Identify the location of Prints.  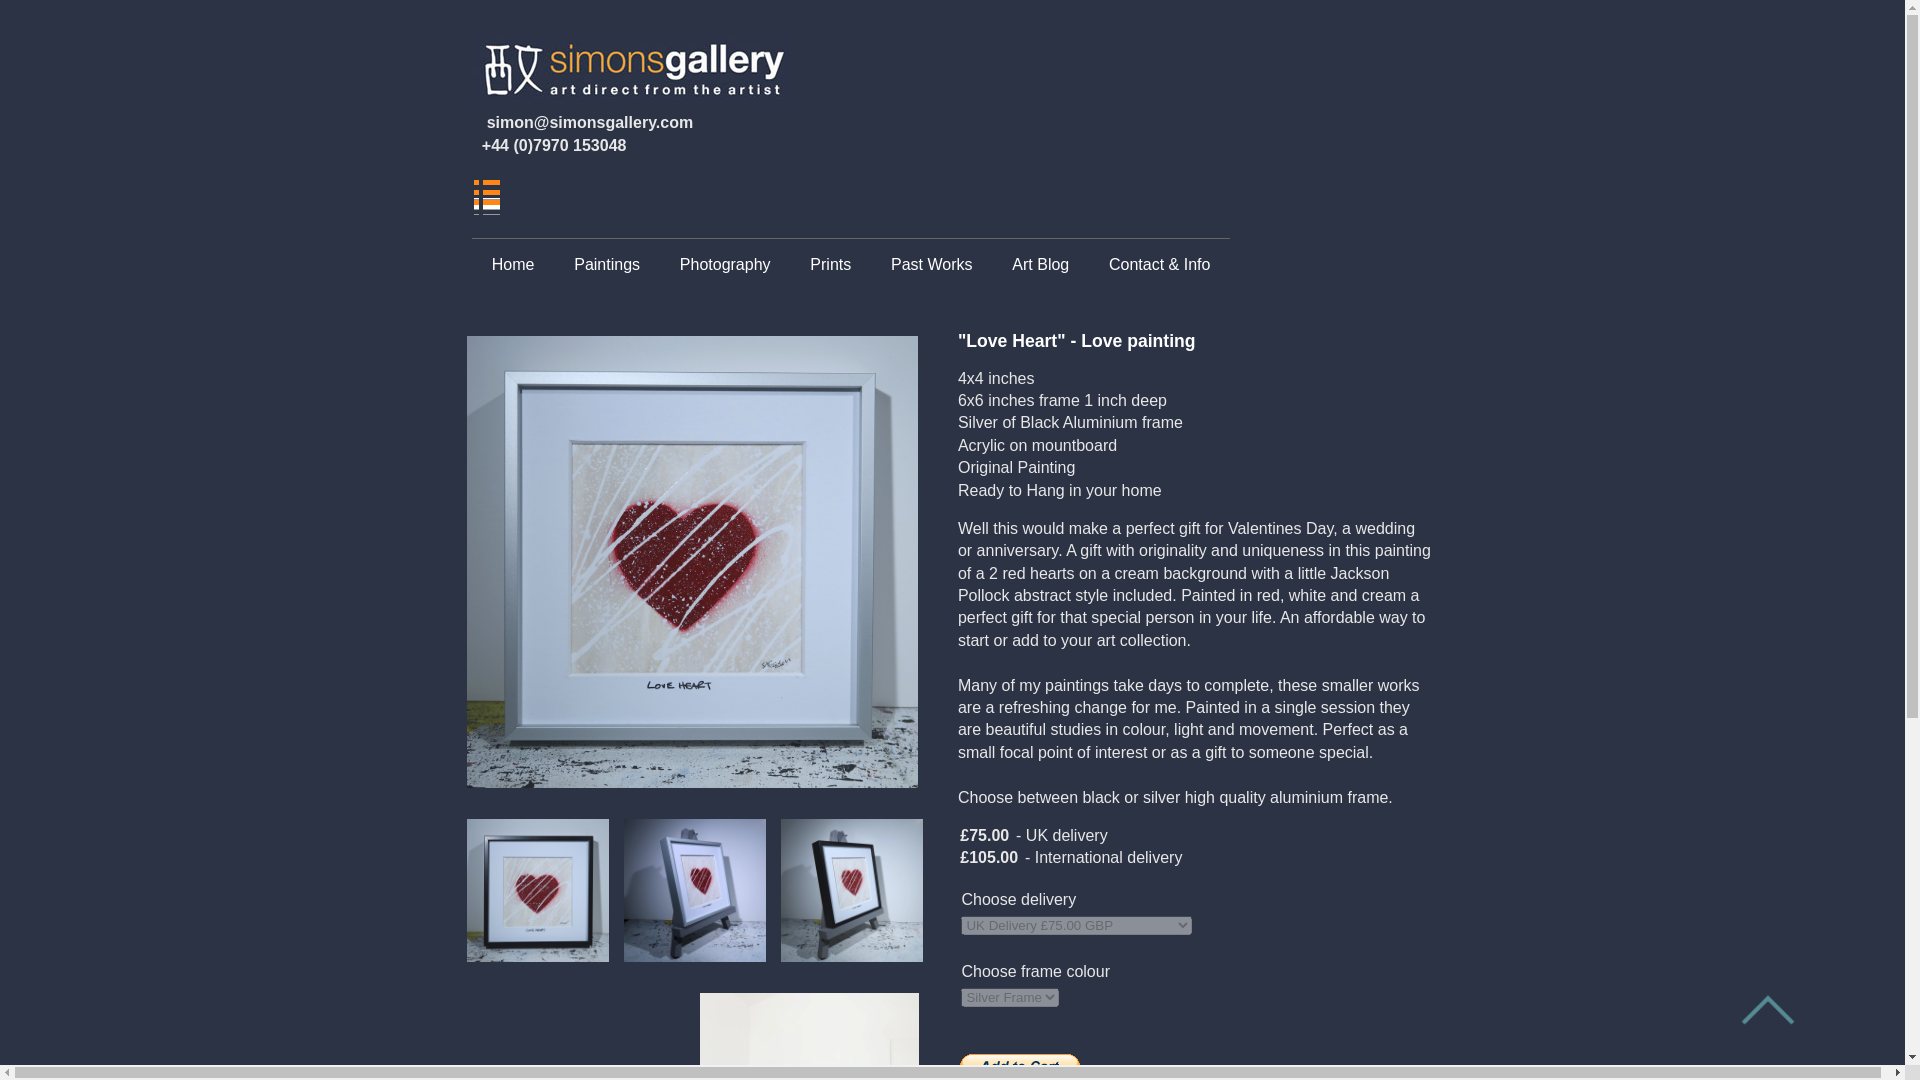
(830, 265).